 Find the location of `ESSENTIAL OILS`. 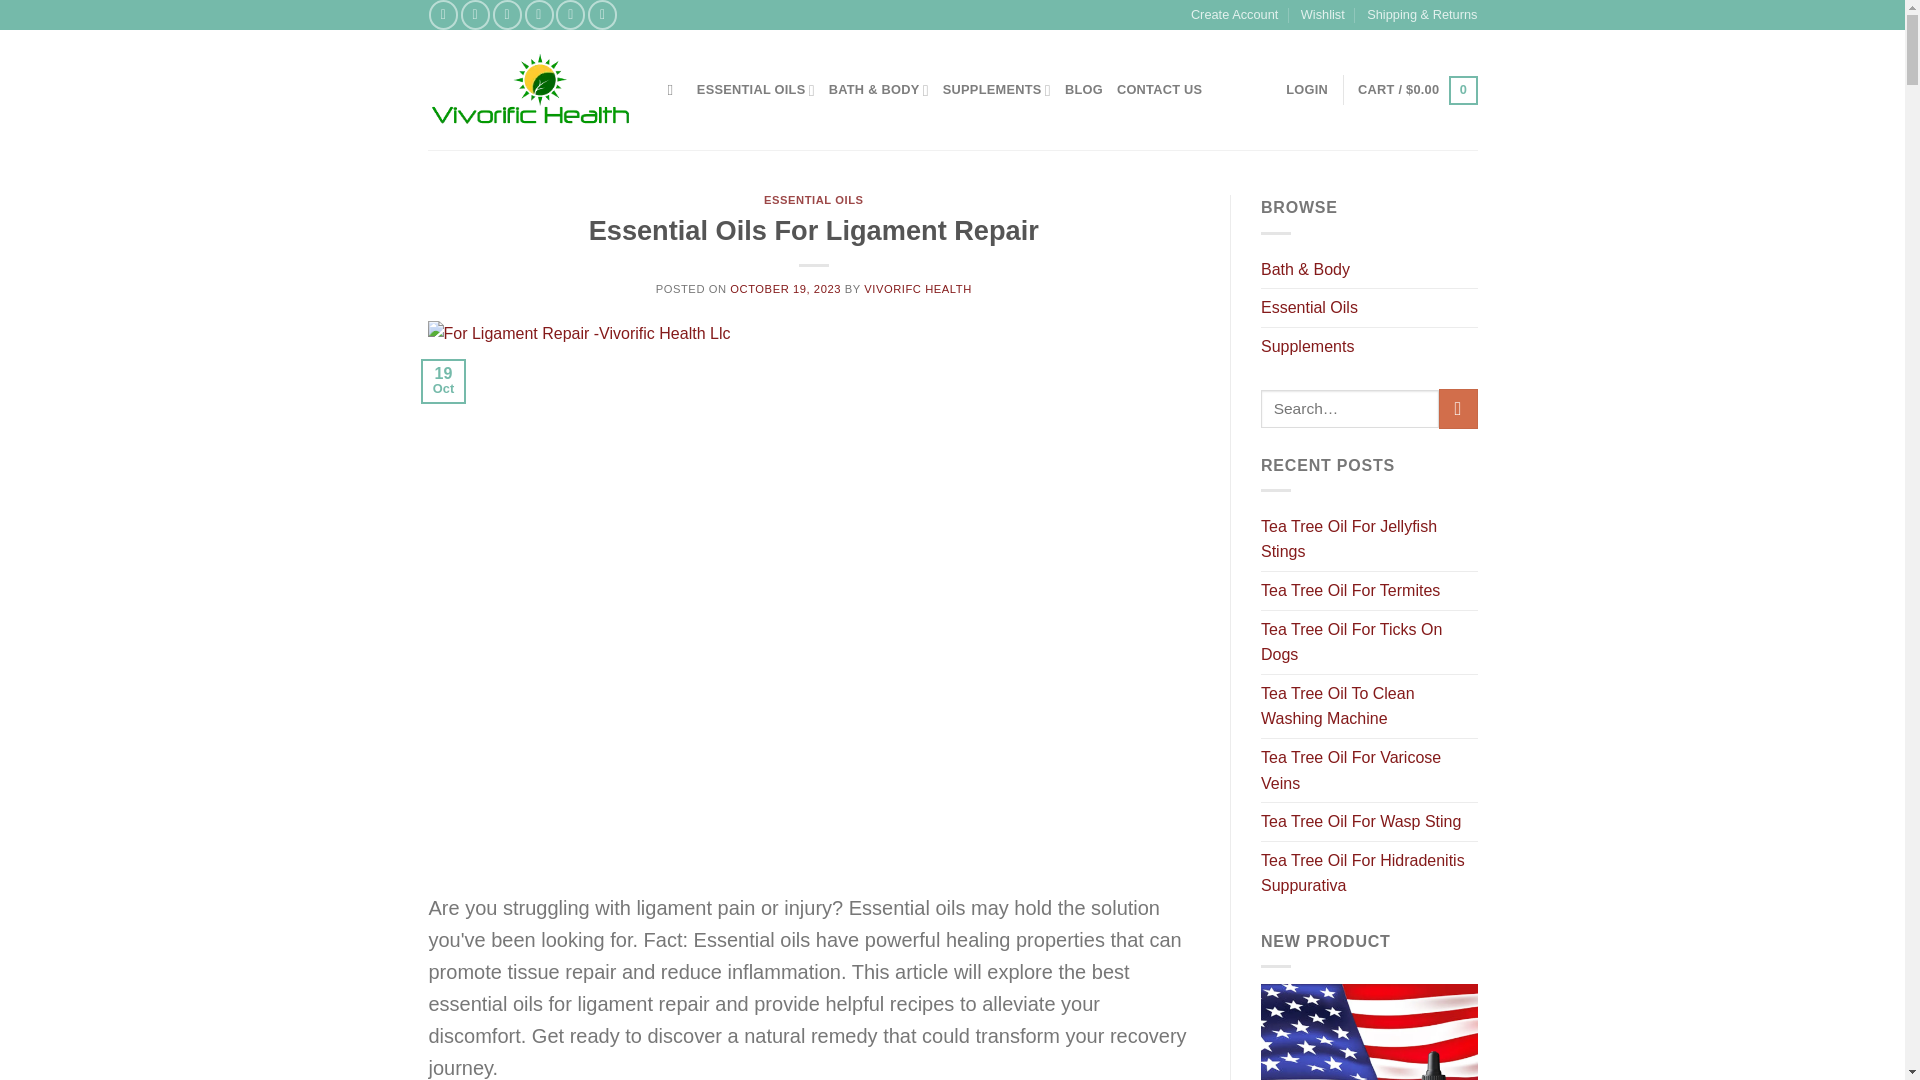

ESSENTIAL OILS is located at coordinates (755, 90).